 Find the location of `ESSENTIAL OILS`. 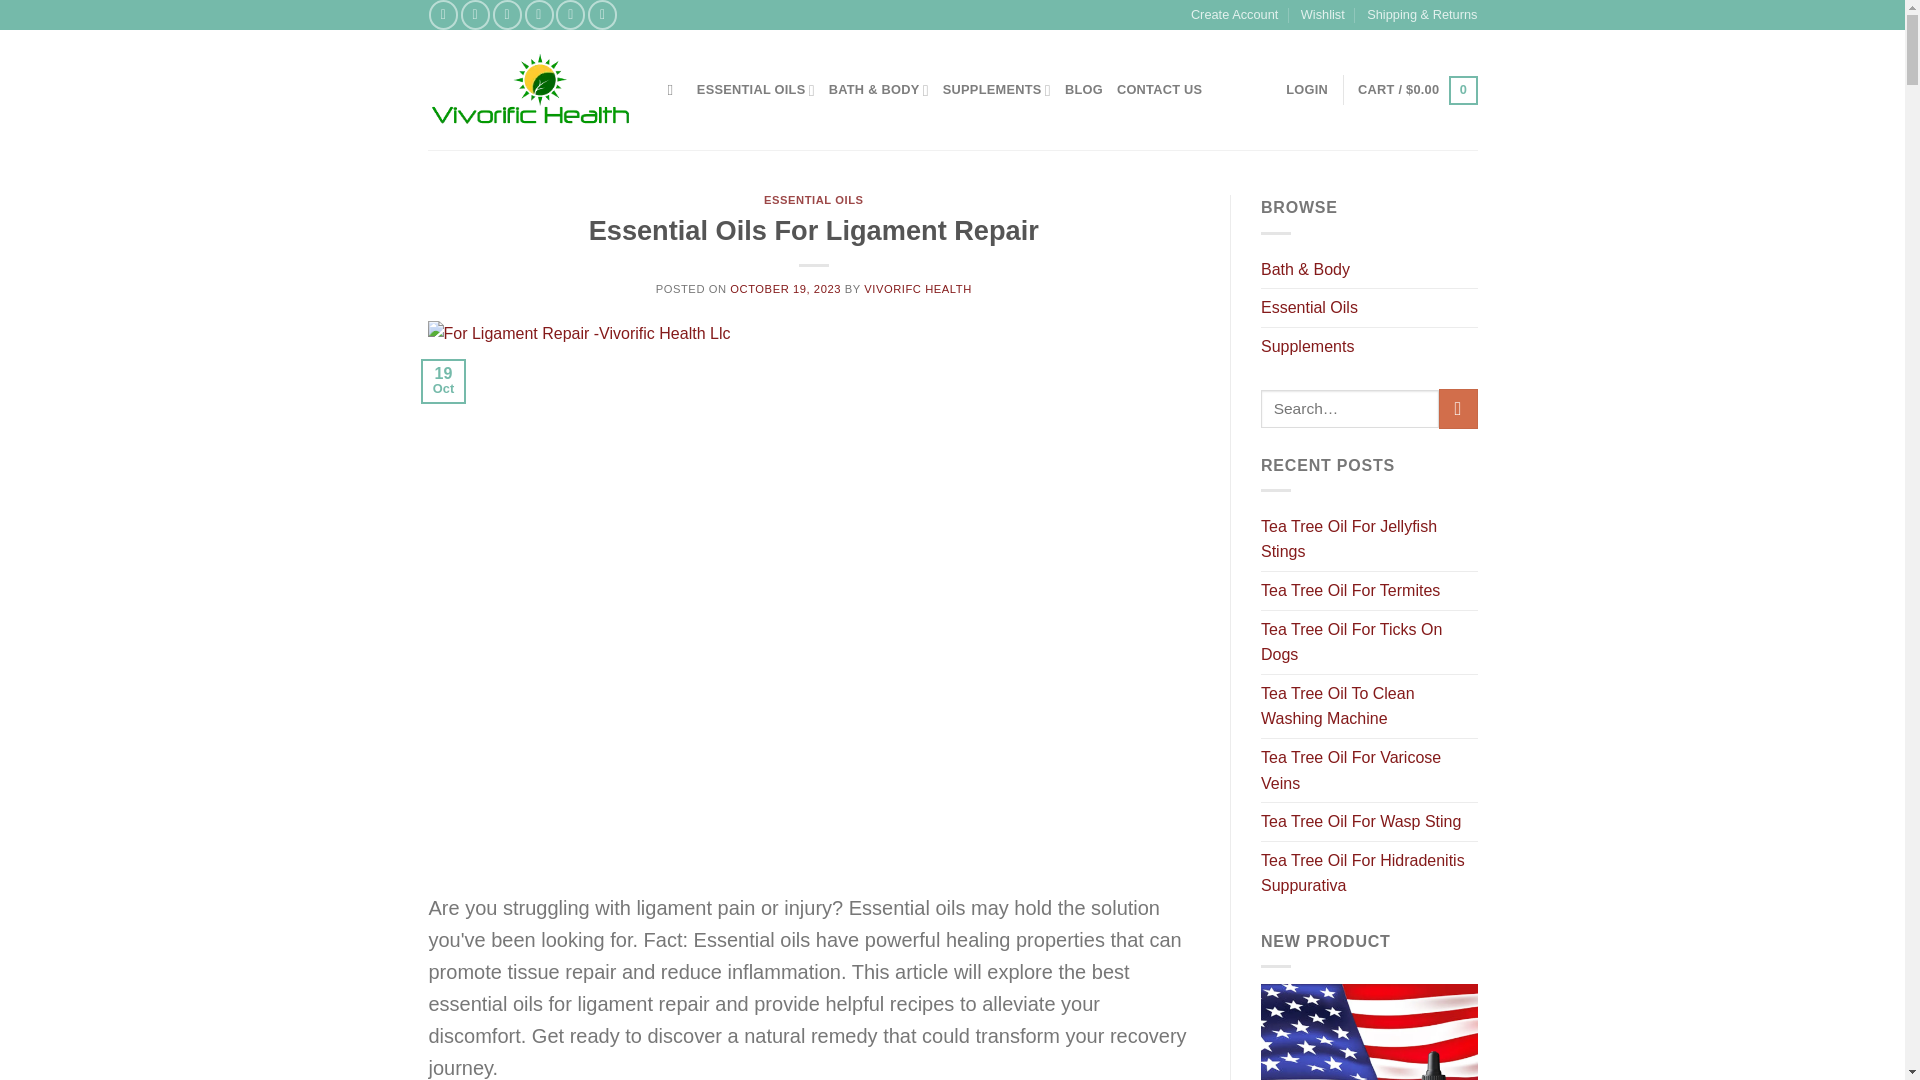

ESSENTIAL OILS is located at coordinates (755, 90).